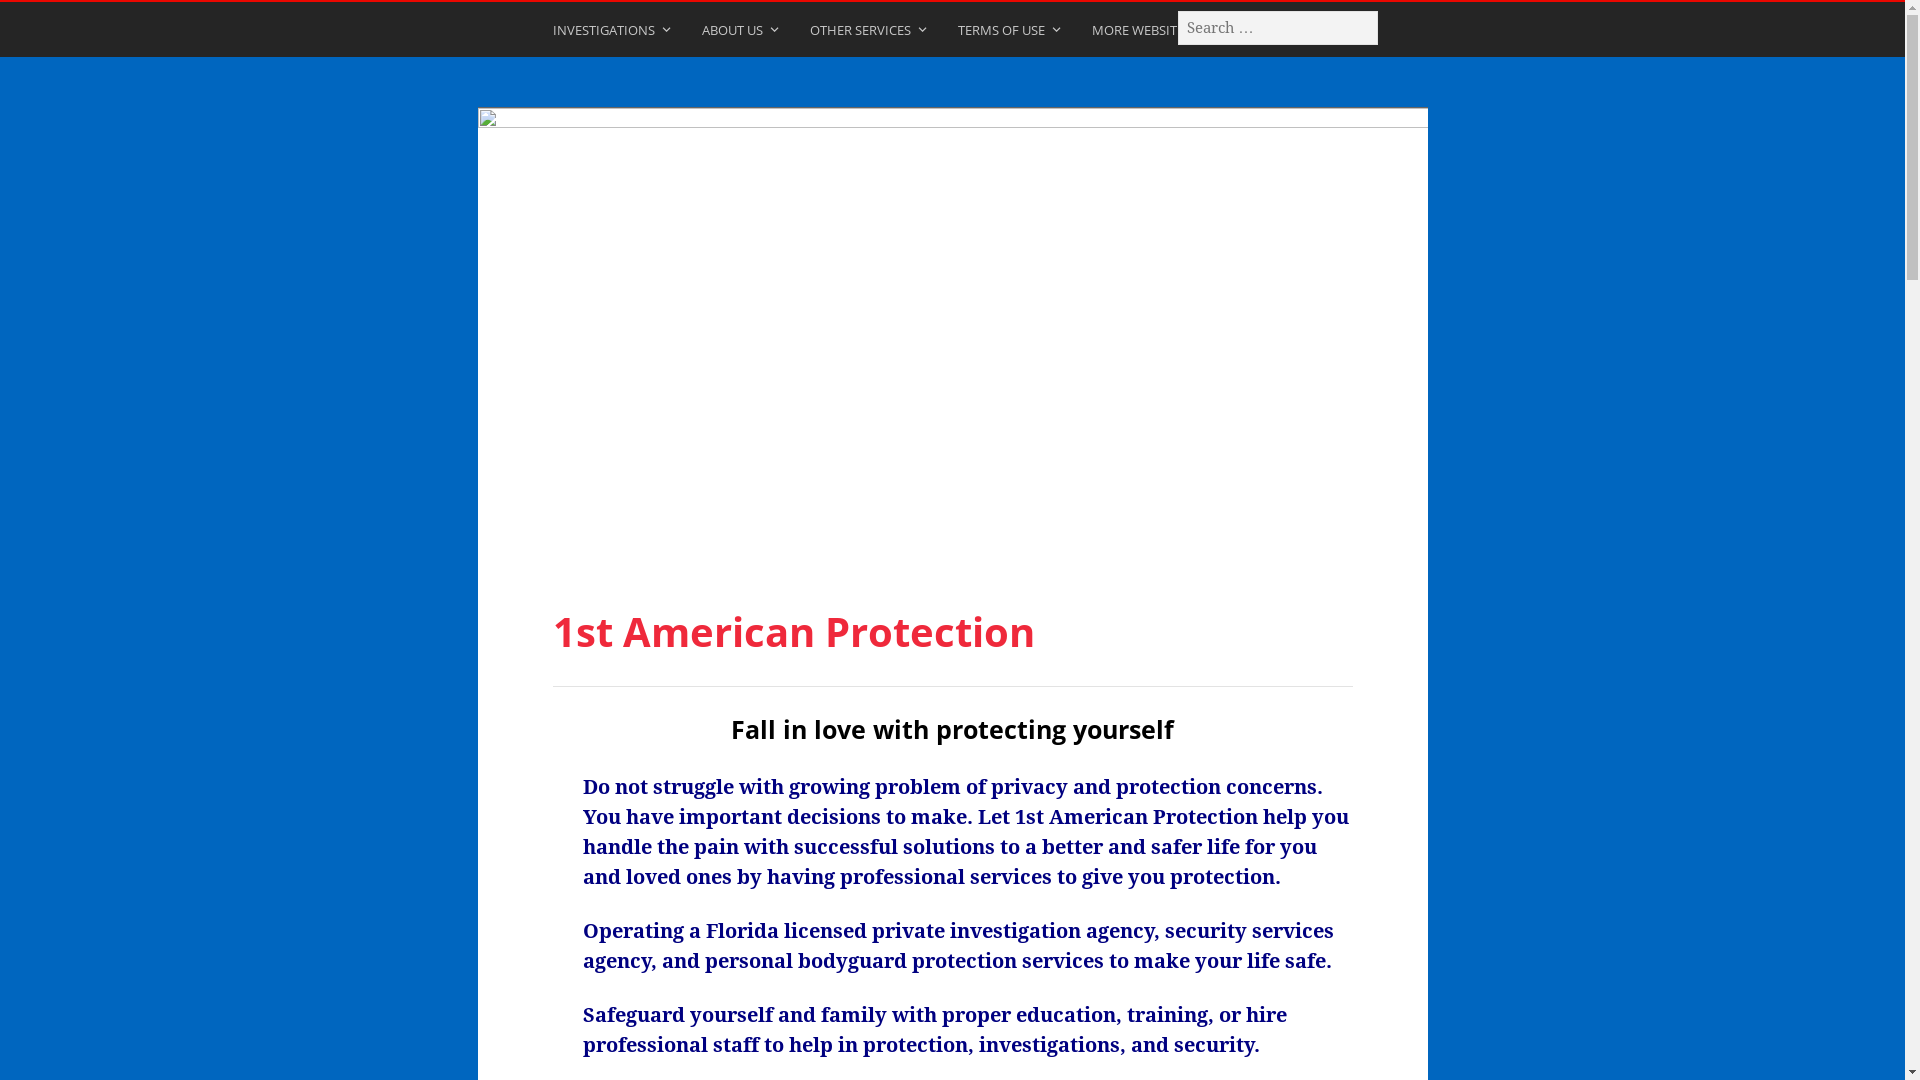  I want to click on INVESTIGATIONS, so click(612, 34).